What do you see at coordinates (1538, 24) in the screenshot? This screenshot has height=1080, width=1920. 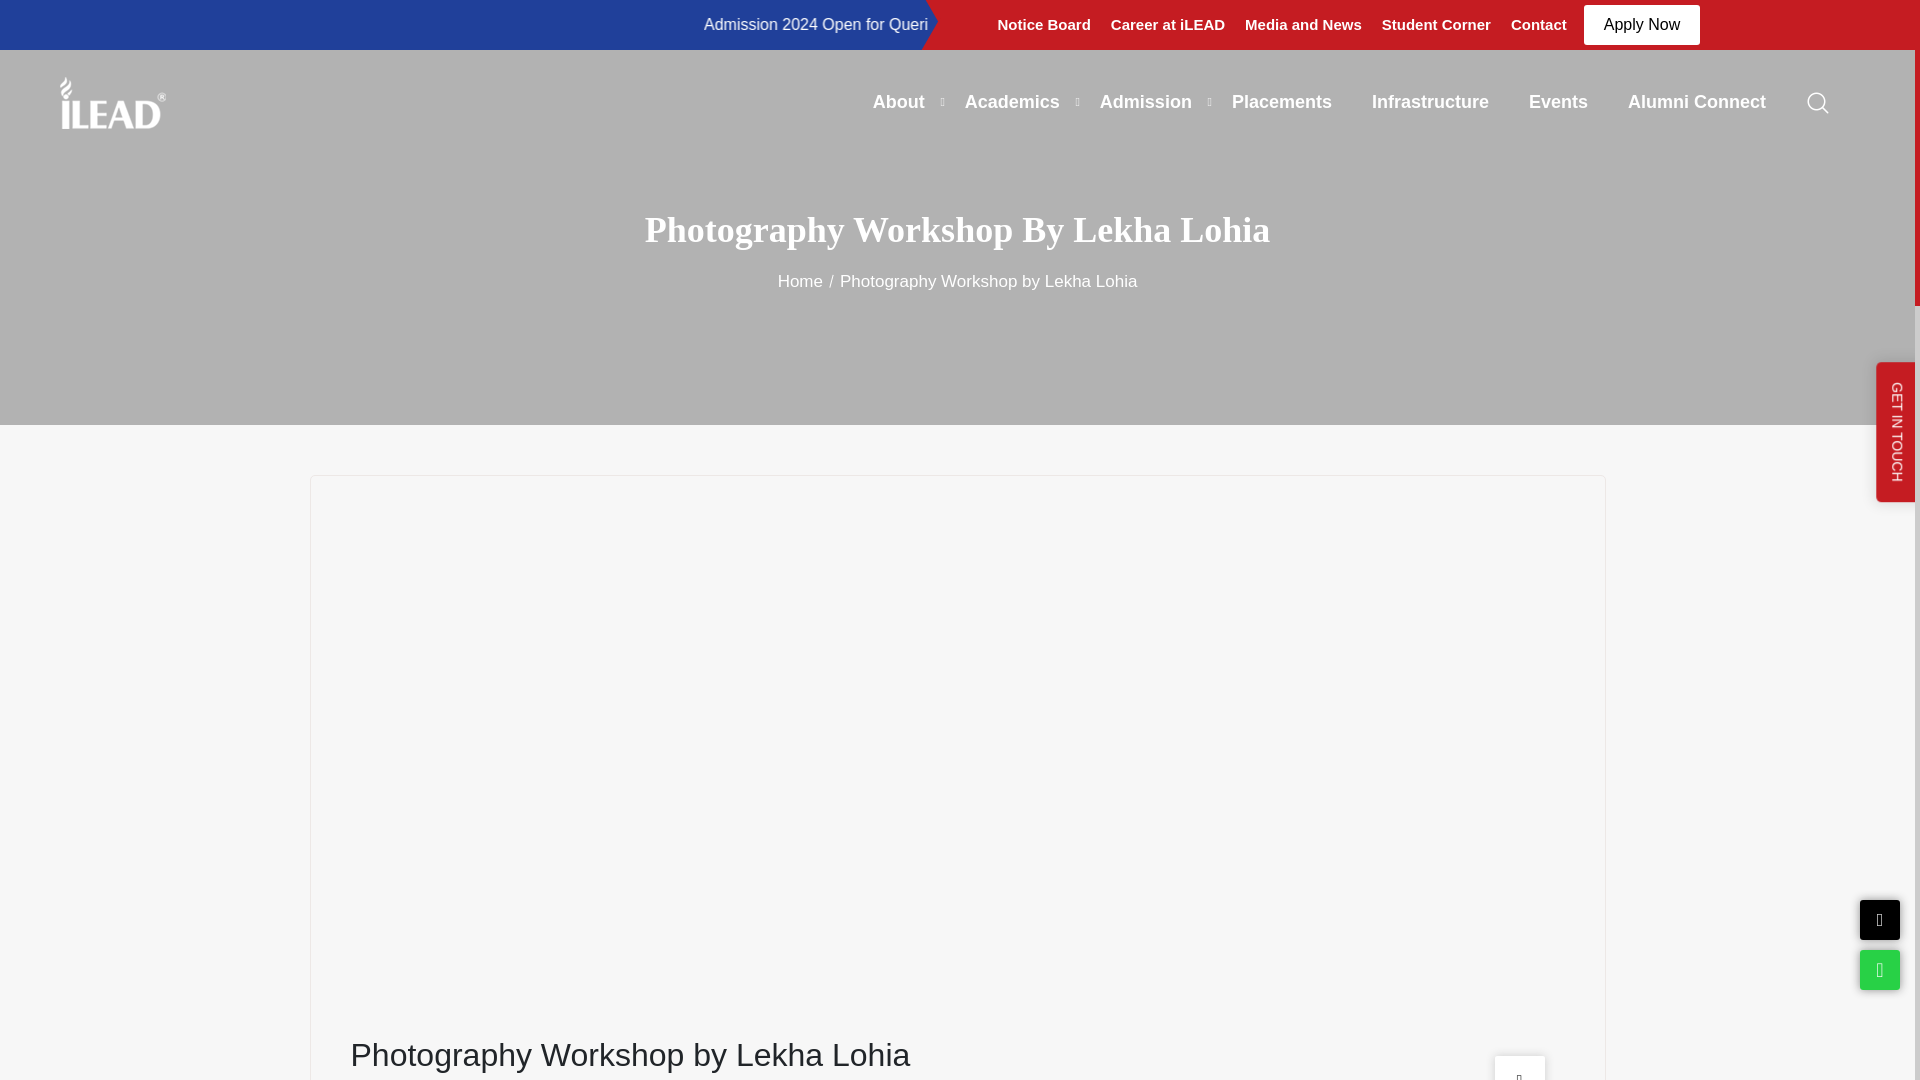 I see `Contact` at bounding box center [1538, 24].